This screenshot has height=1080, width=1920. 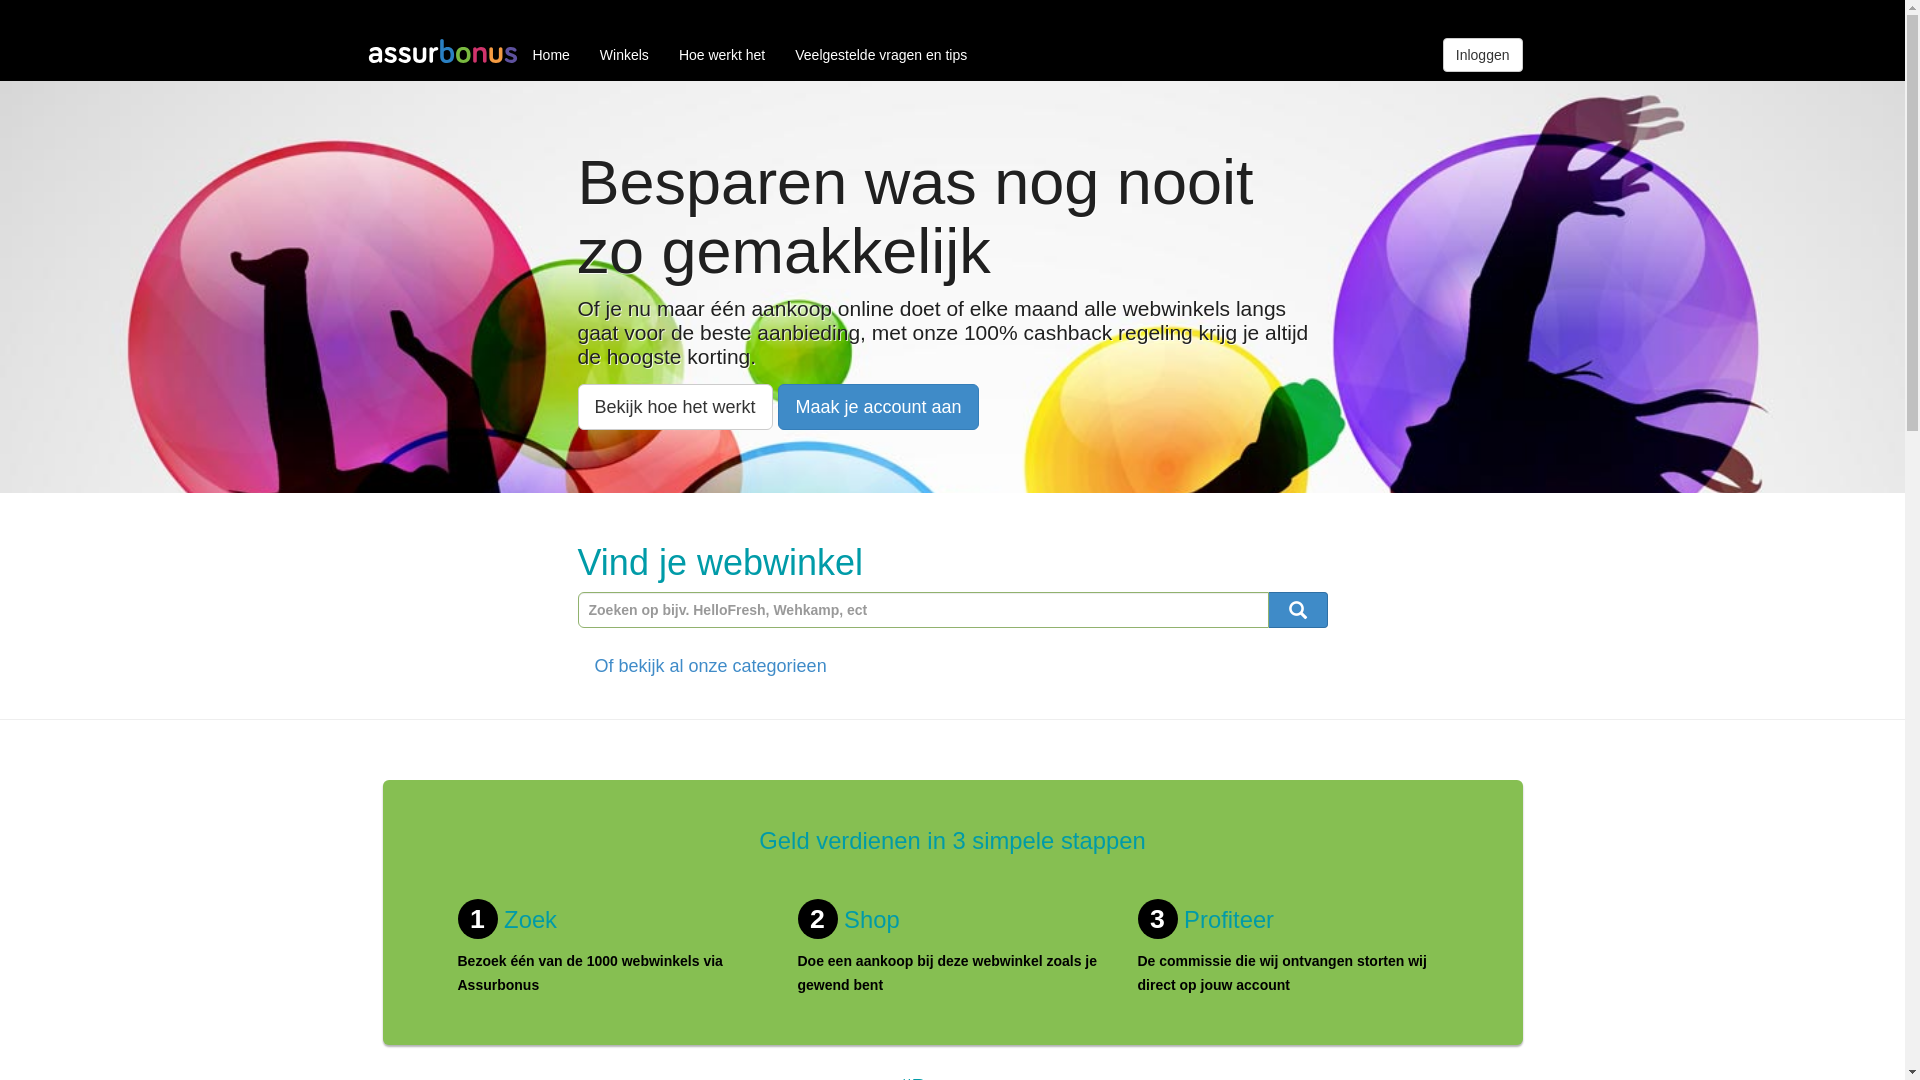 I want to click on Assurbonus, so click(x=443, y=55).